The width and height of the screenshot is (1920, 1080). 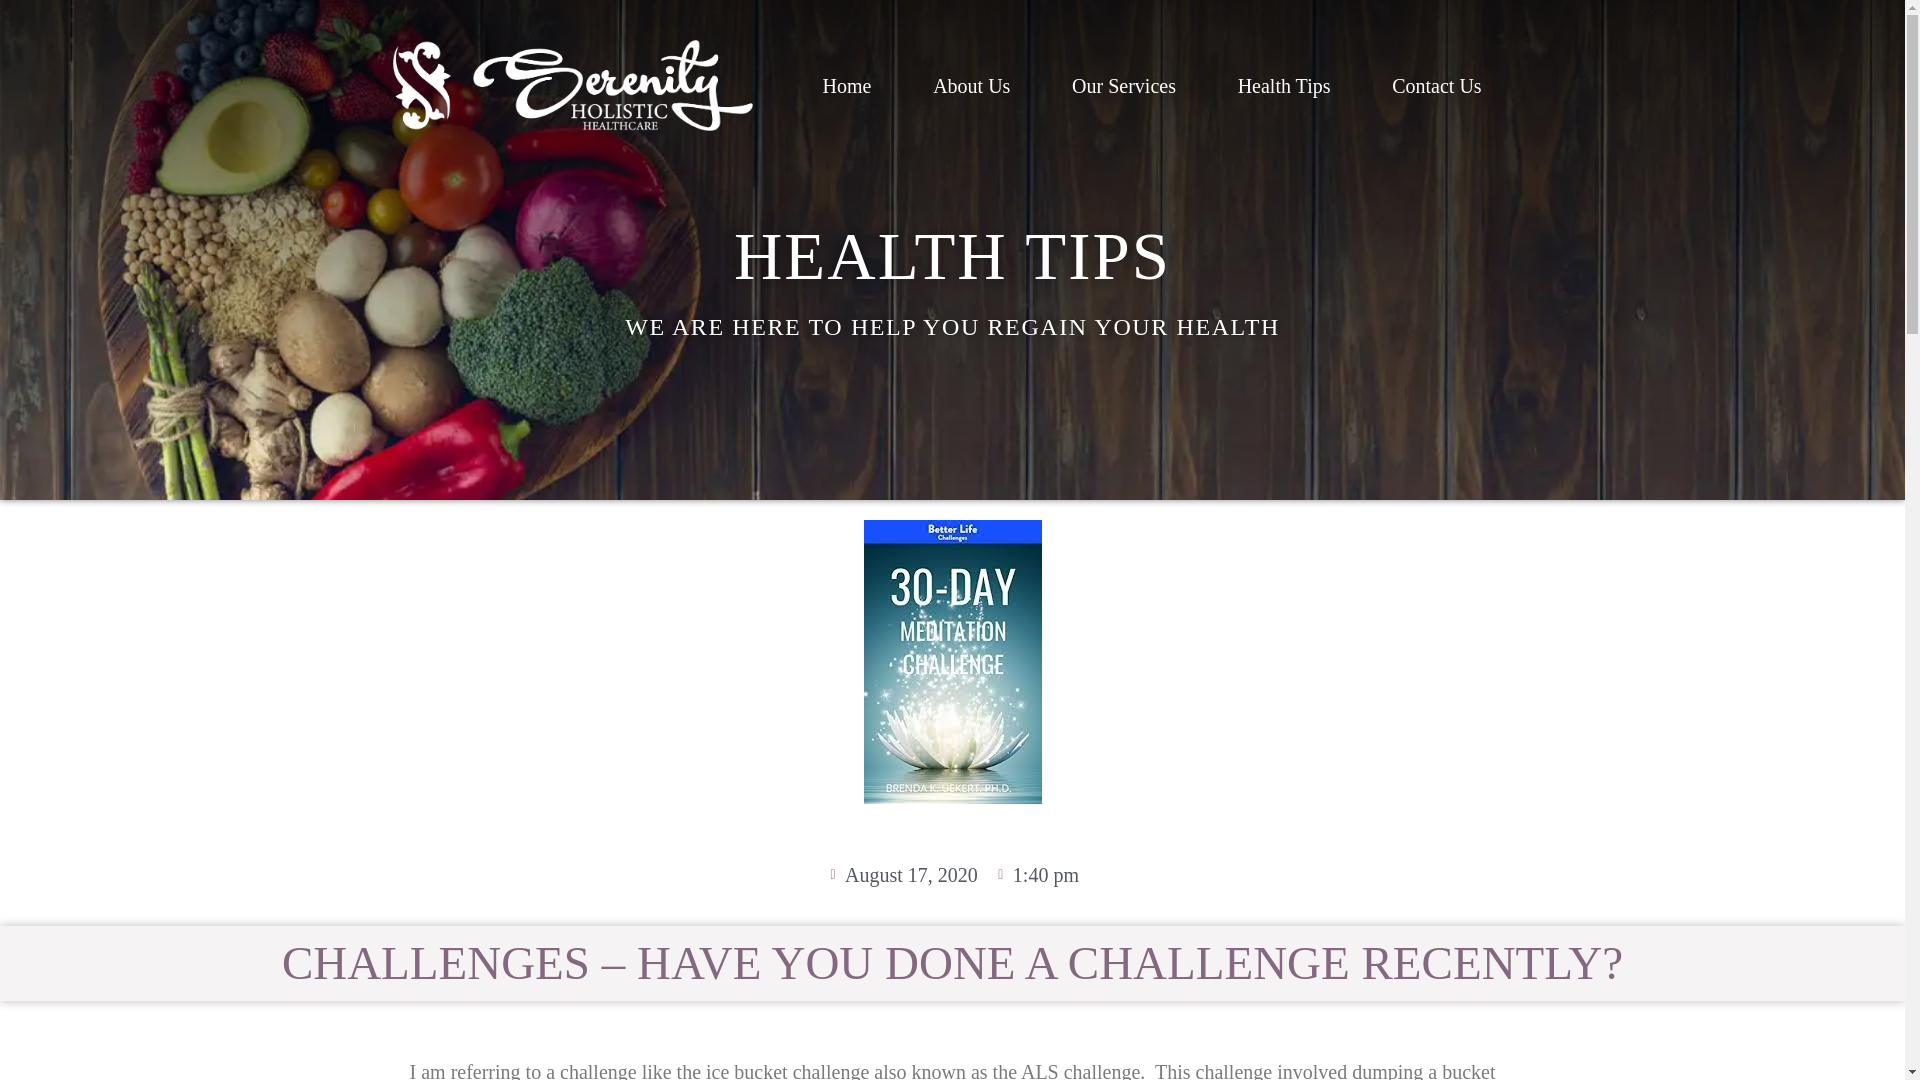 What do you see at coordinates (846, 86) in the screenshot?
I see `Home` at bounding box center [846, 86].